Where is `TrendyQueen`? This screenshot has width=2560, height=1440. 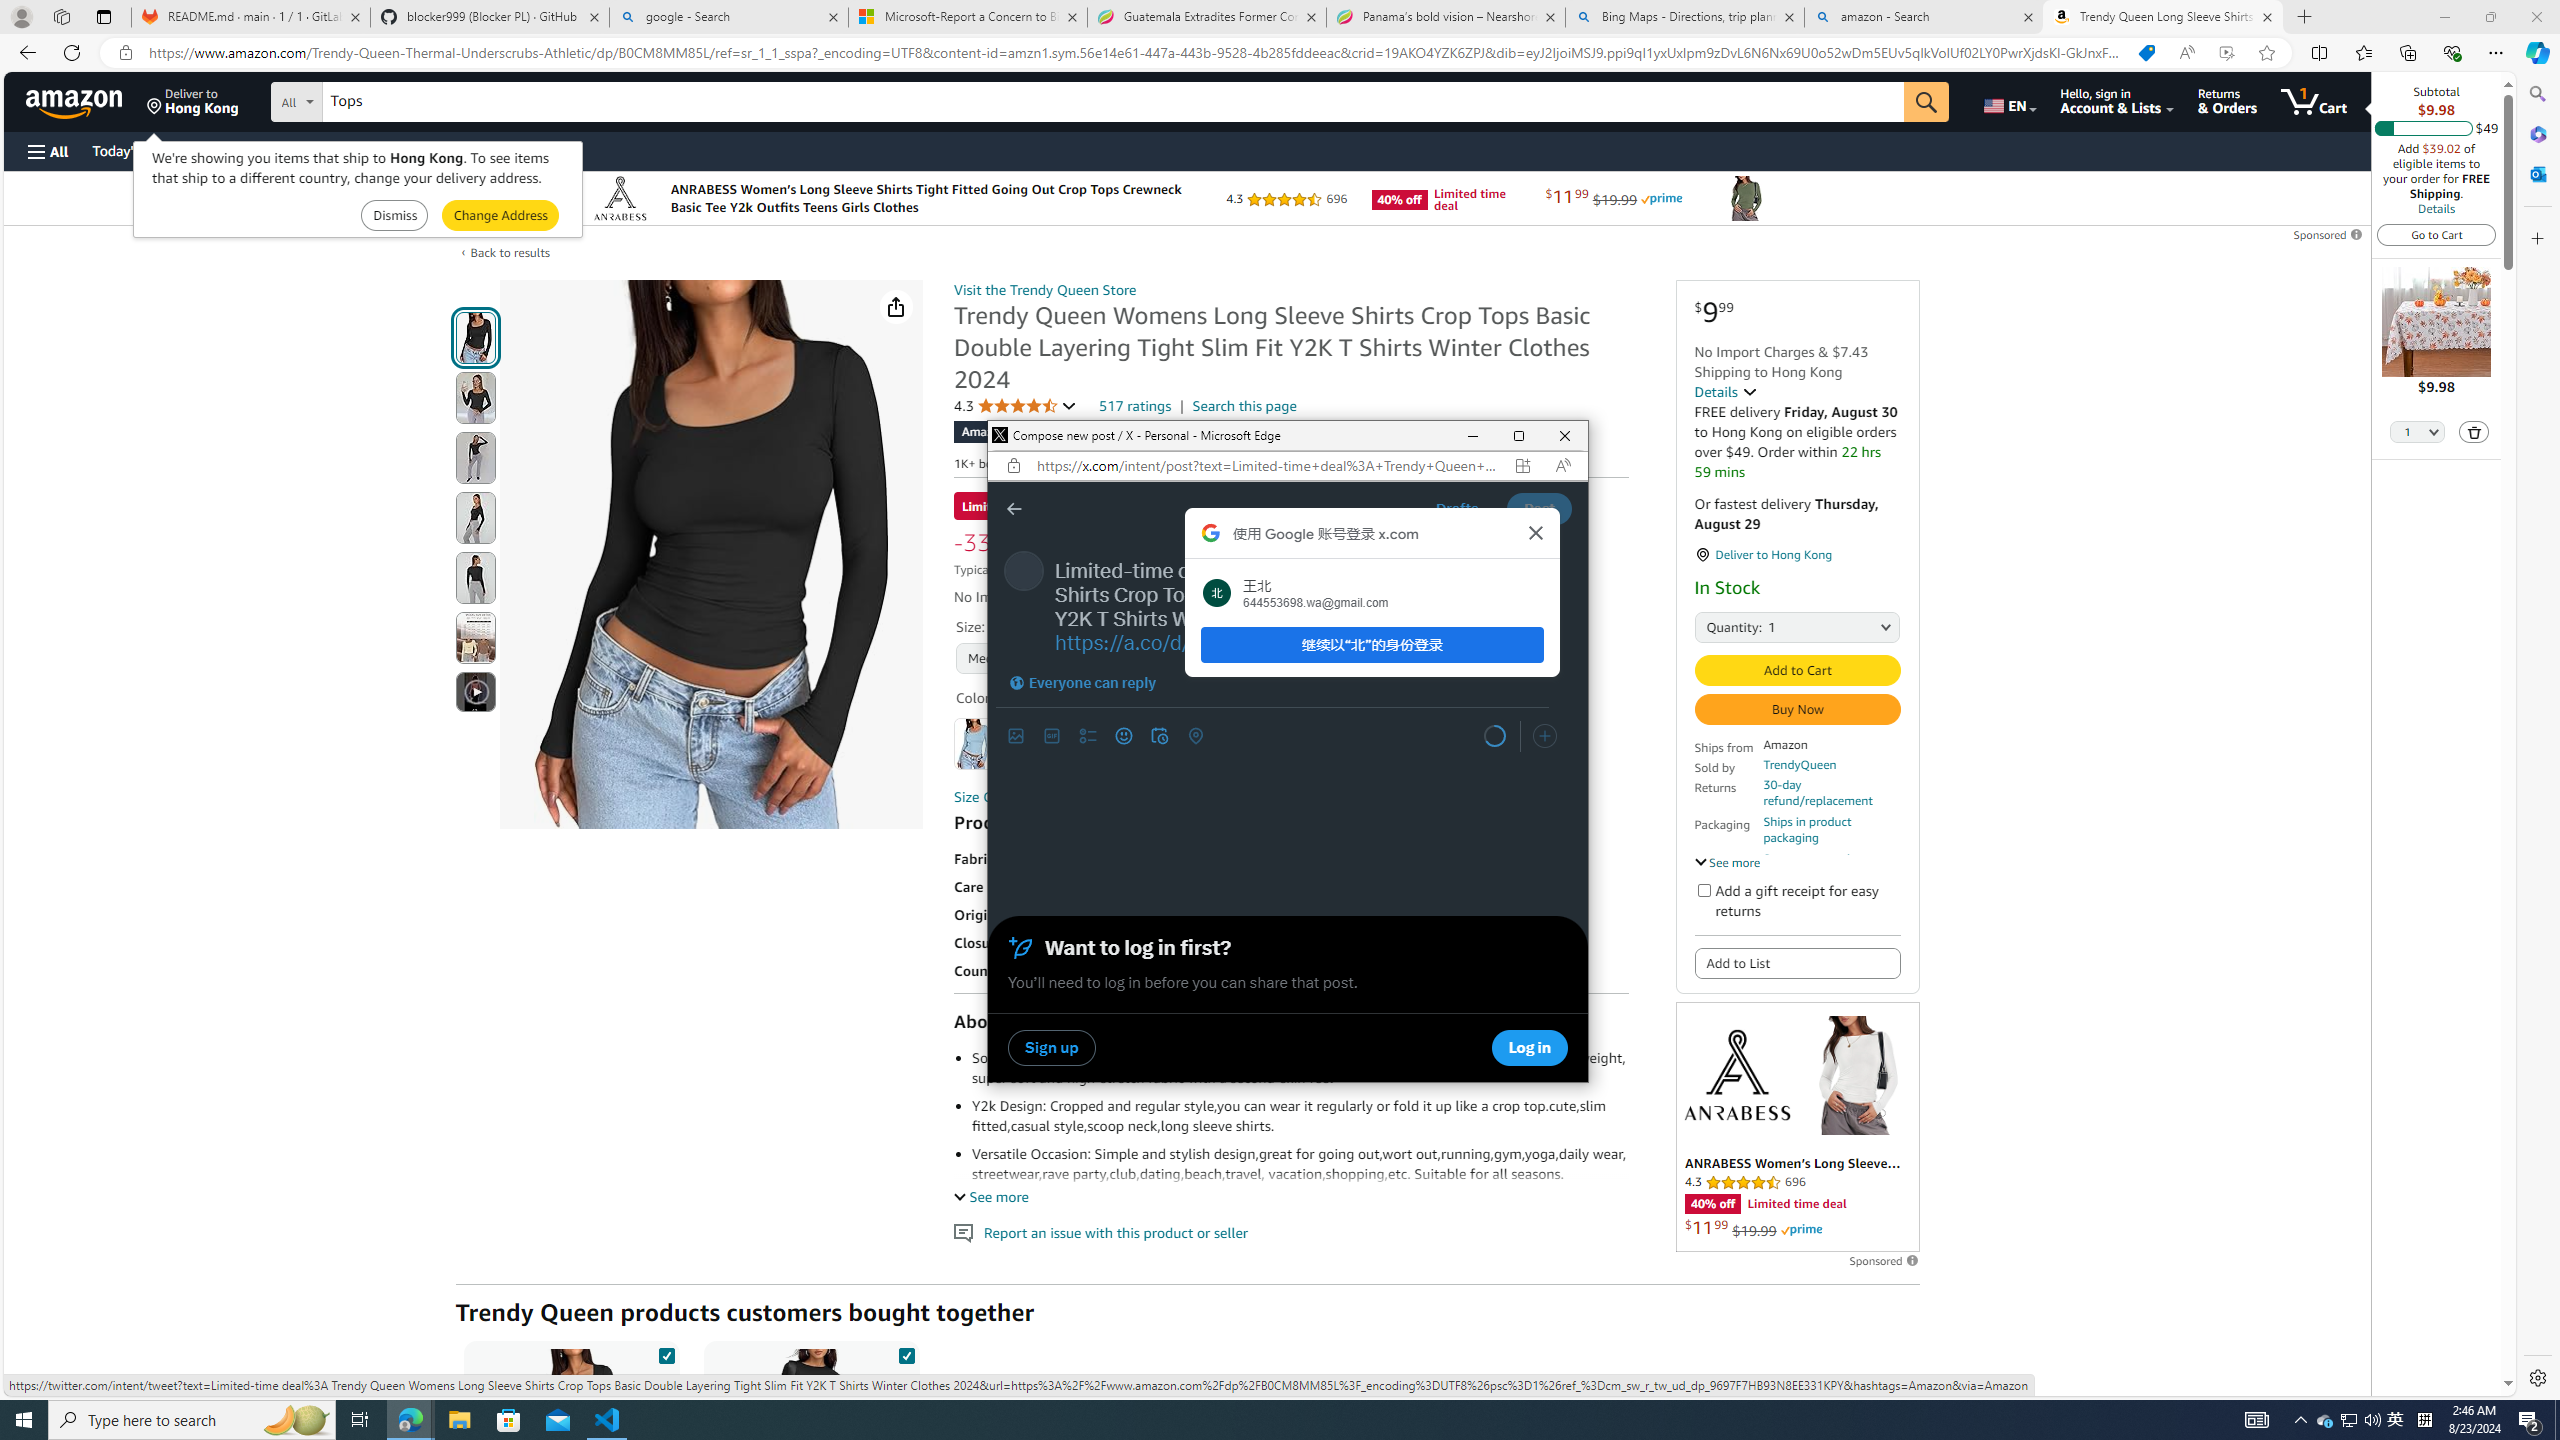
TrendyQueen is located at coordinates (1800, 764).